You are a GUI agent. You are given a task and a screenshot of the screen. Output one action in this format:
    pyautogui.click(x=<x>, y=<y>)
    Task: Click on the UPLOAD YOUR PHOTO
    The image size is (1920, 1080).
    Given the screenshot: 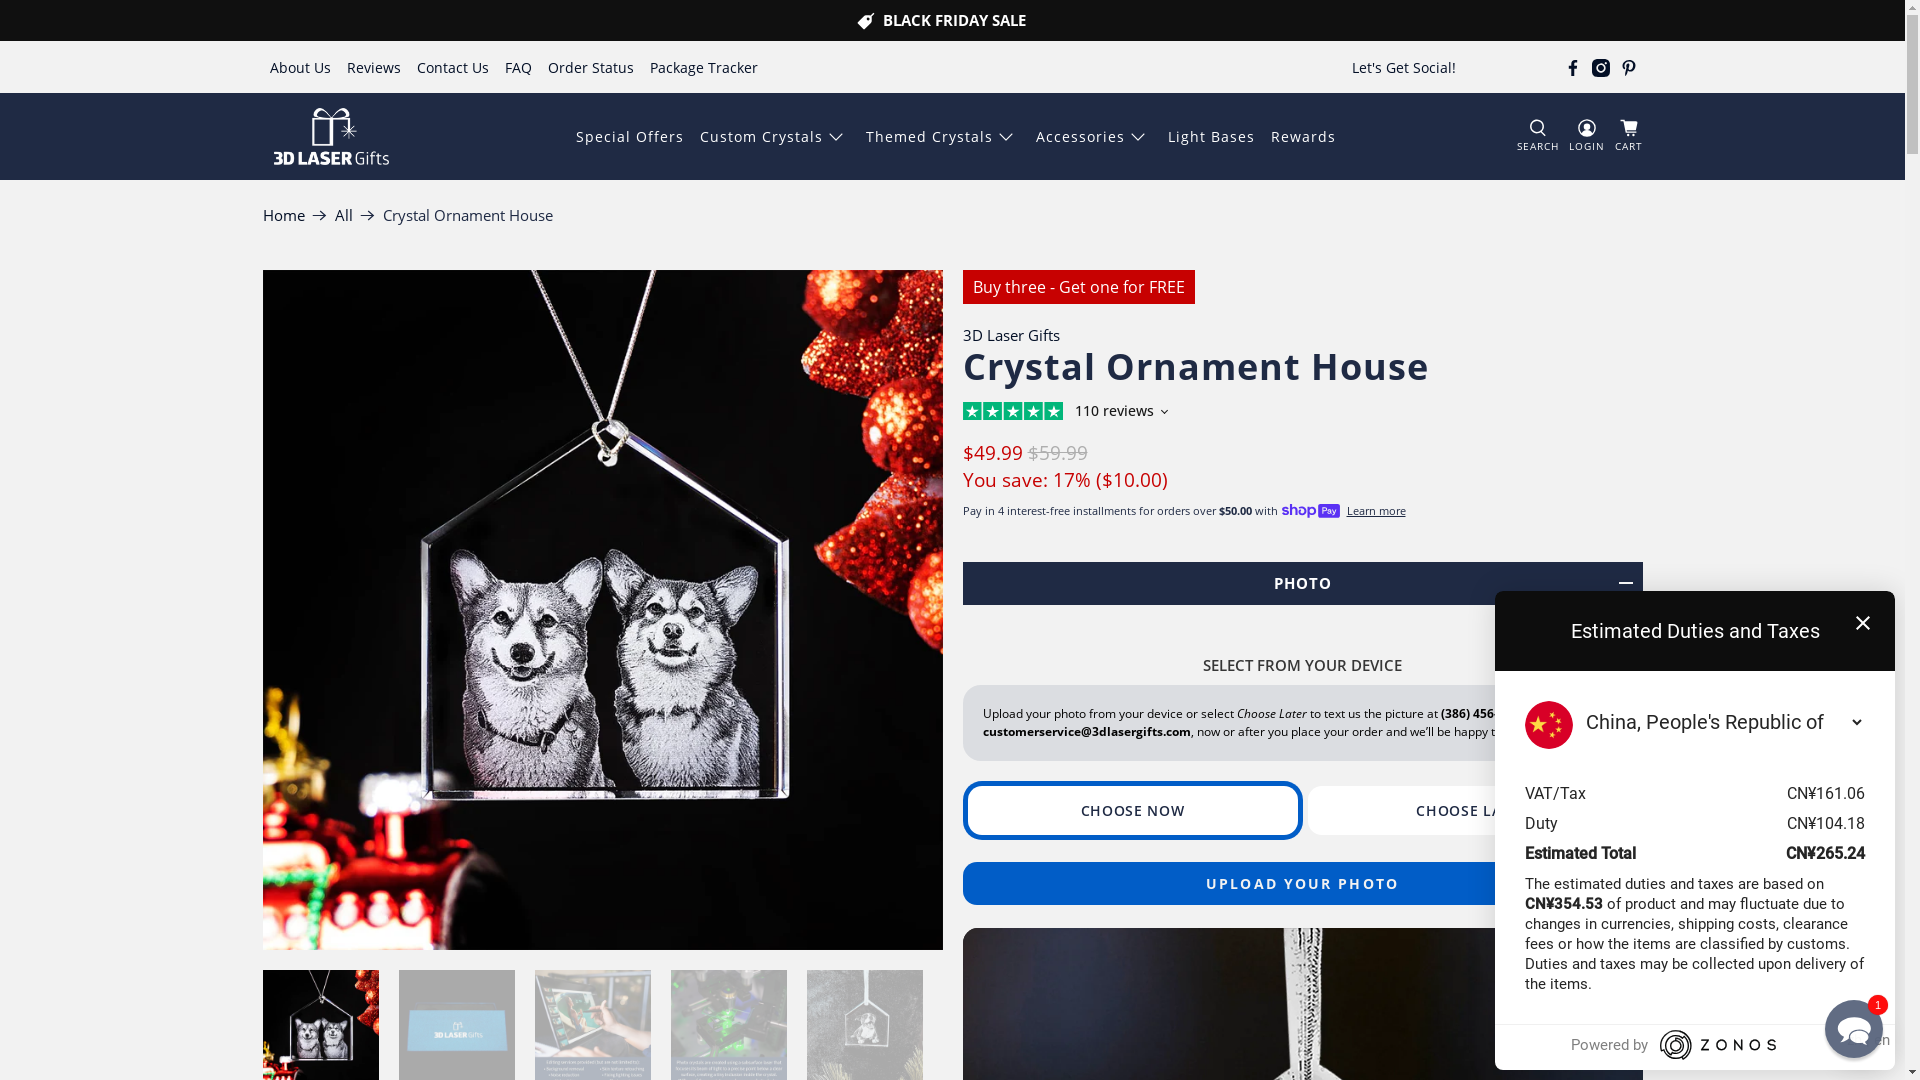 What is the action you would take?
    pyautogui.click(x=1302, y=883)
    